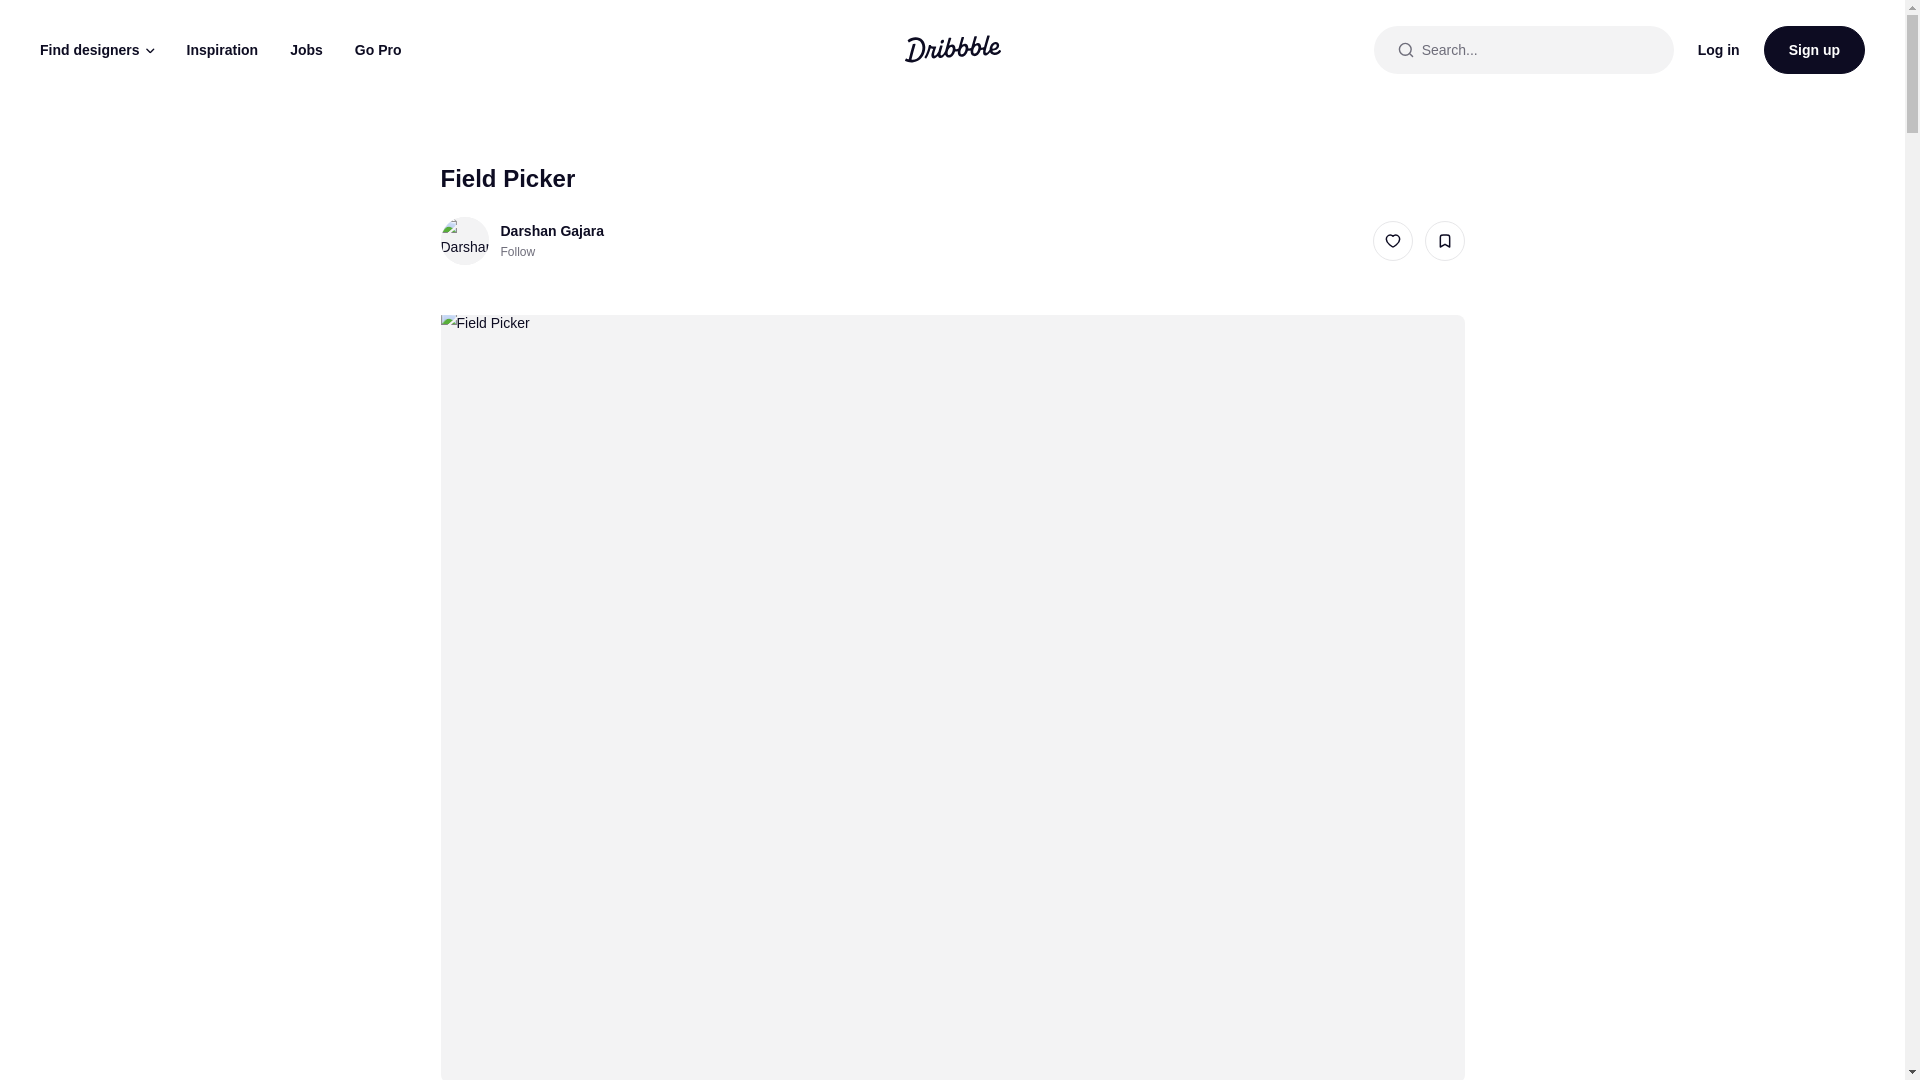 This screenshot has height=1080, width=1920. I want to click on Jobs, so click(306, 50).